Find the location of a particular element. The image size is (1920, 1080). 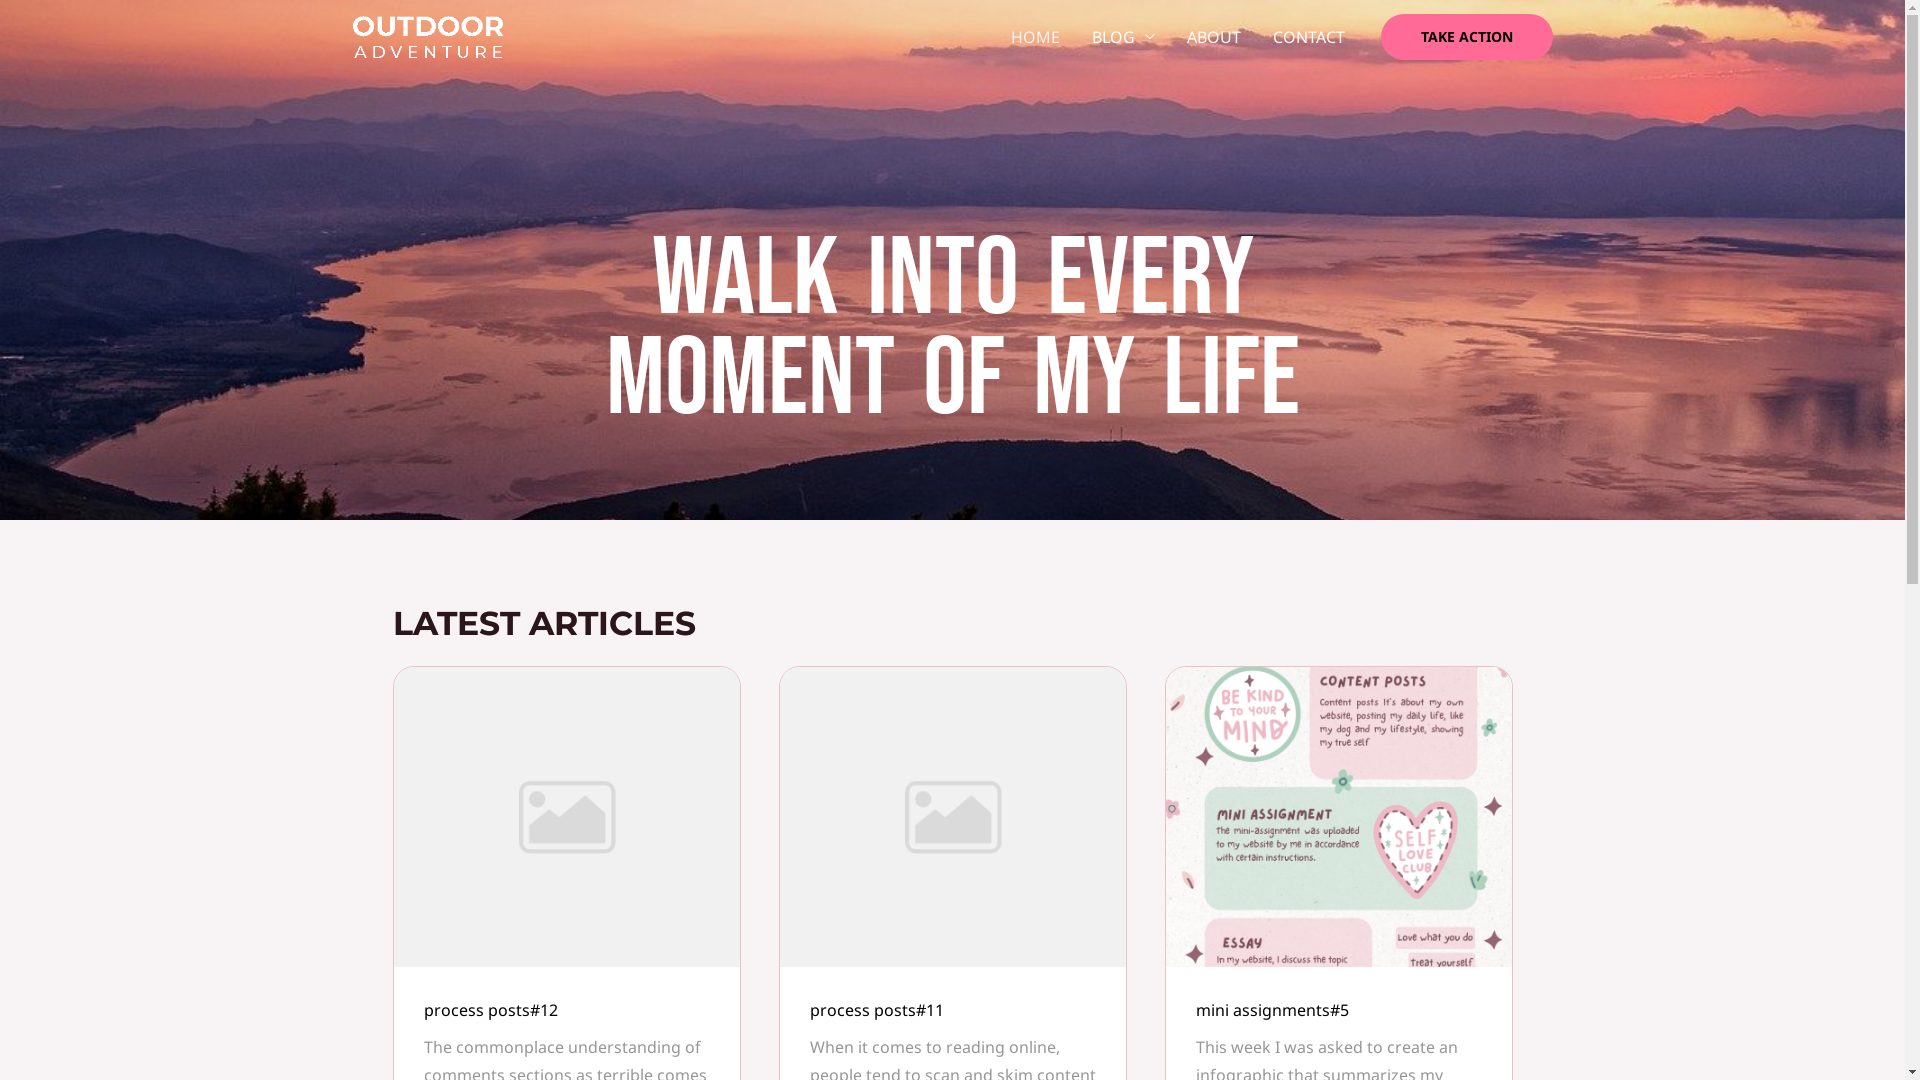

TAKE ACTION is located at coordinates (1466, 37).